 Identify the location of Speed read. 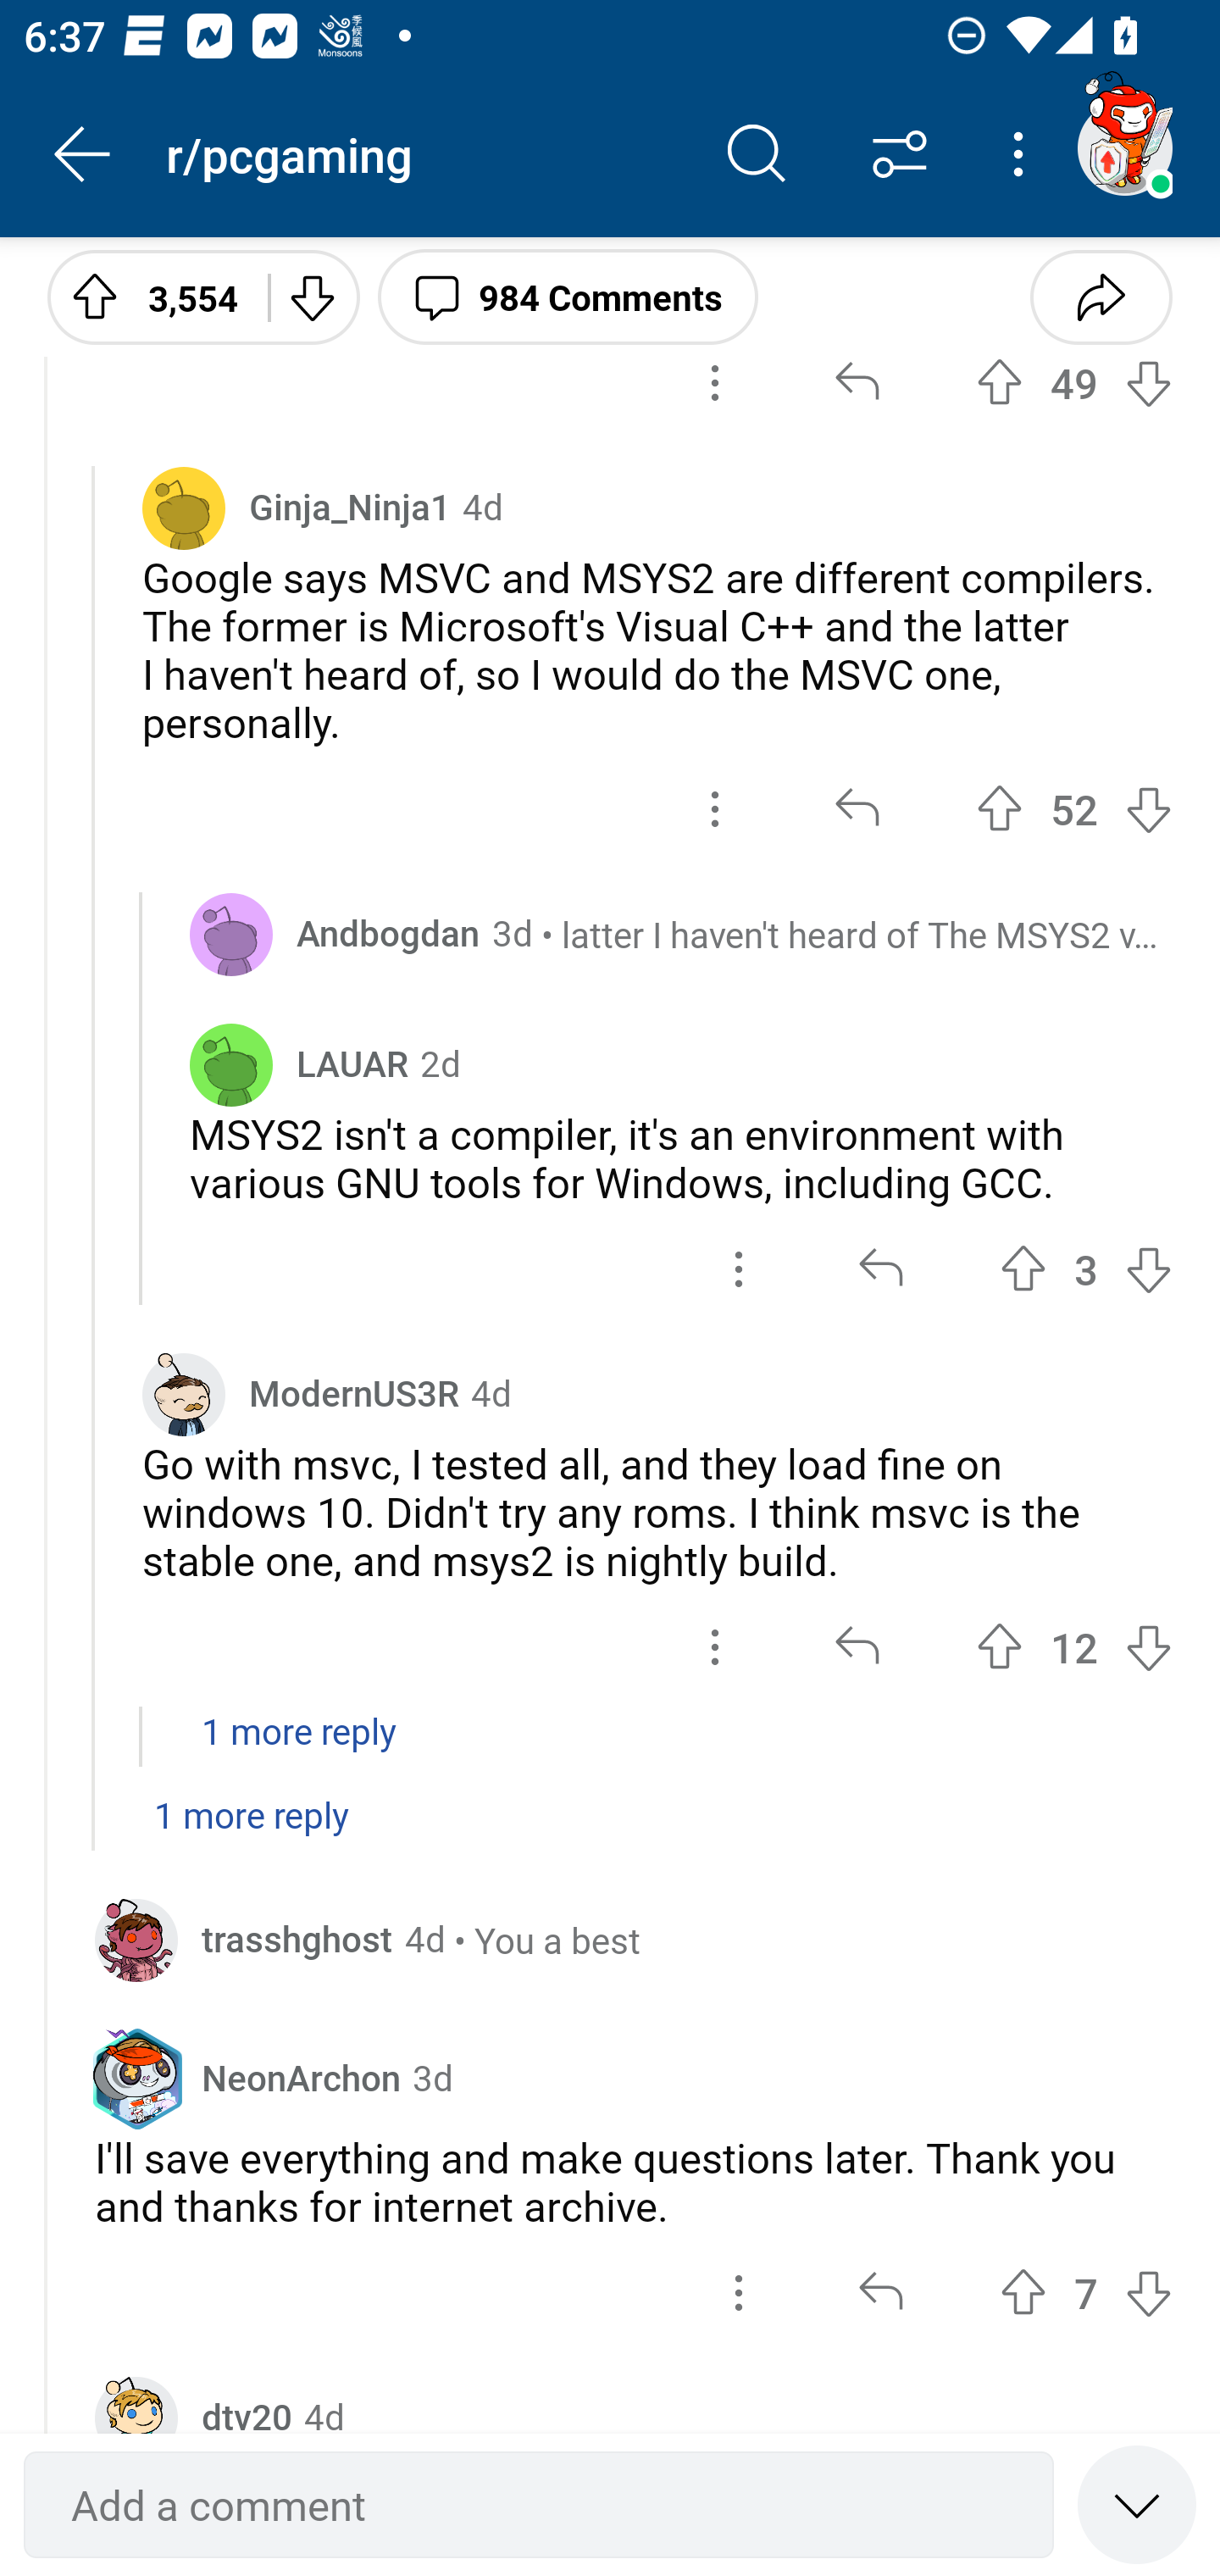
(1137, 2503).